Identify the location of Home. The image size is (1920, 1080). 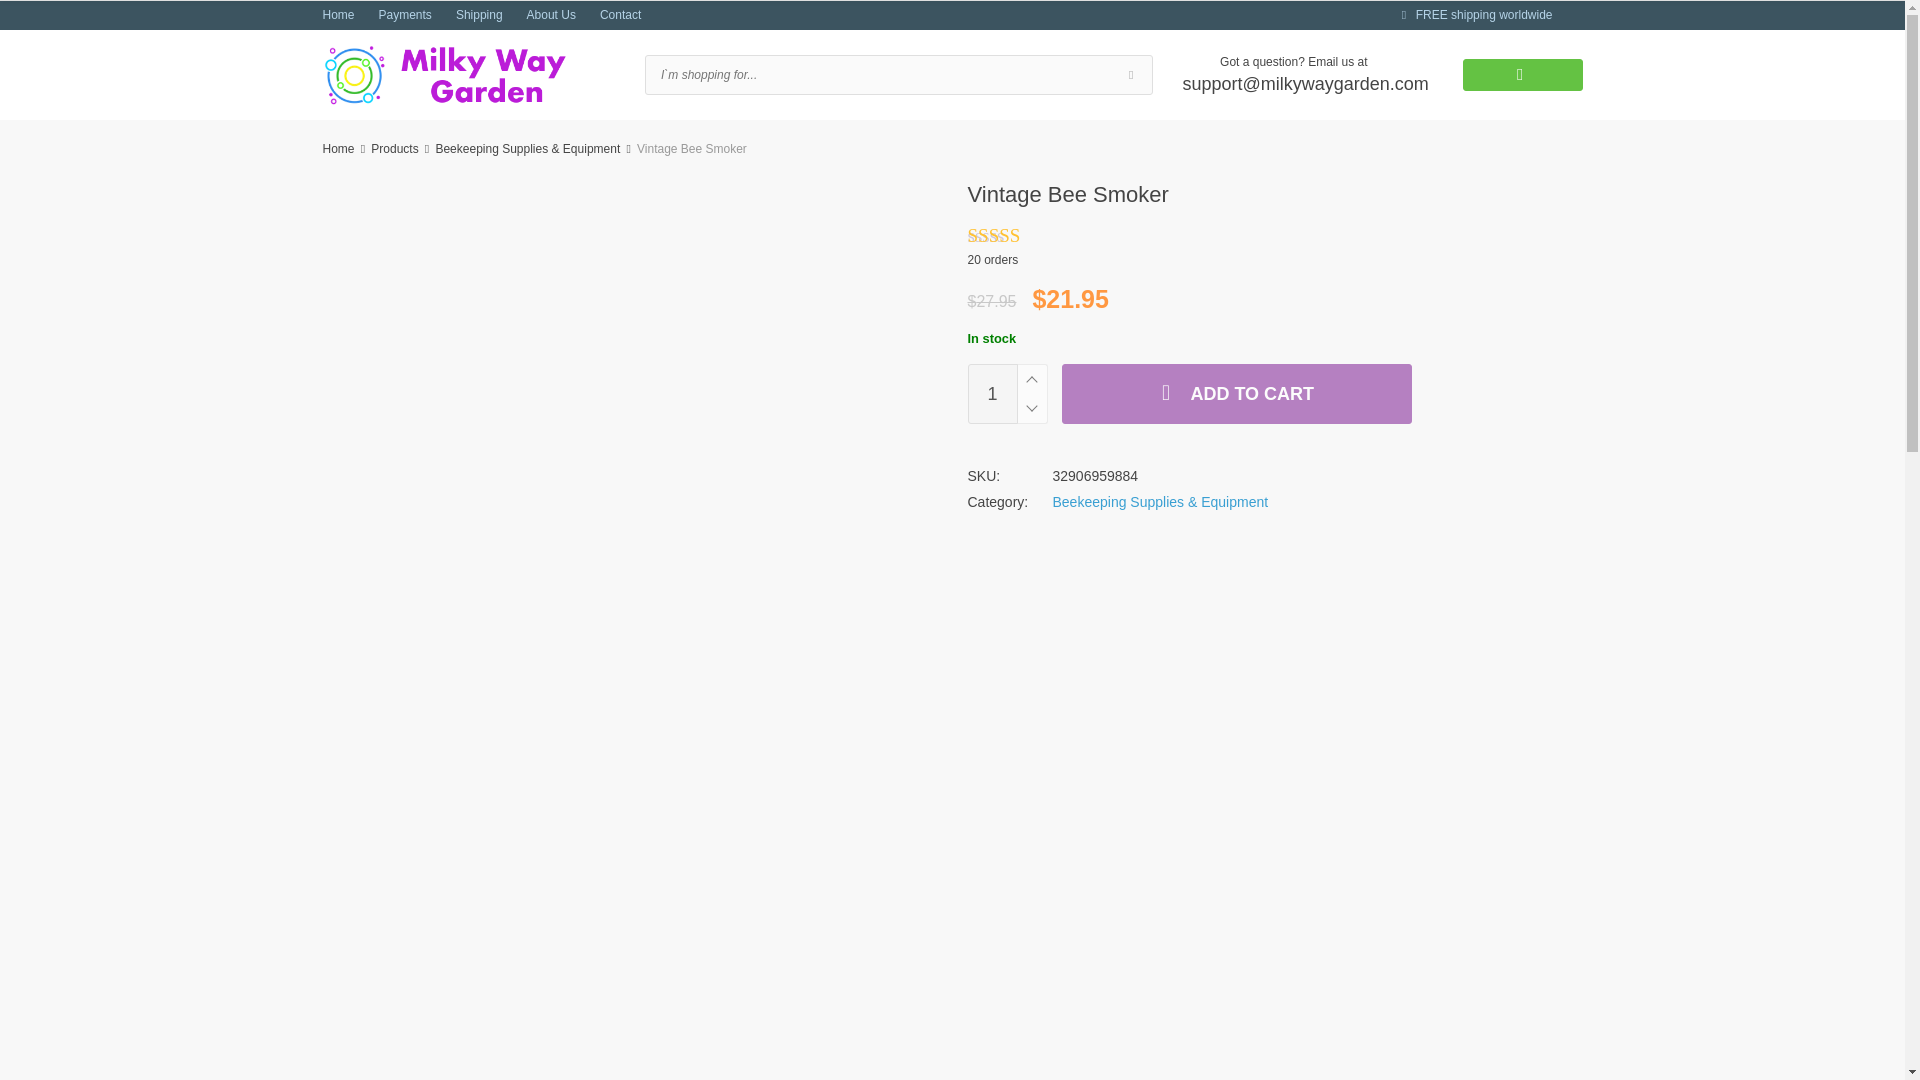
(338, 15).